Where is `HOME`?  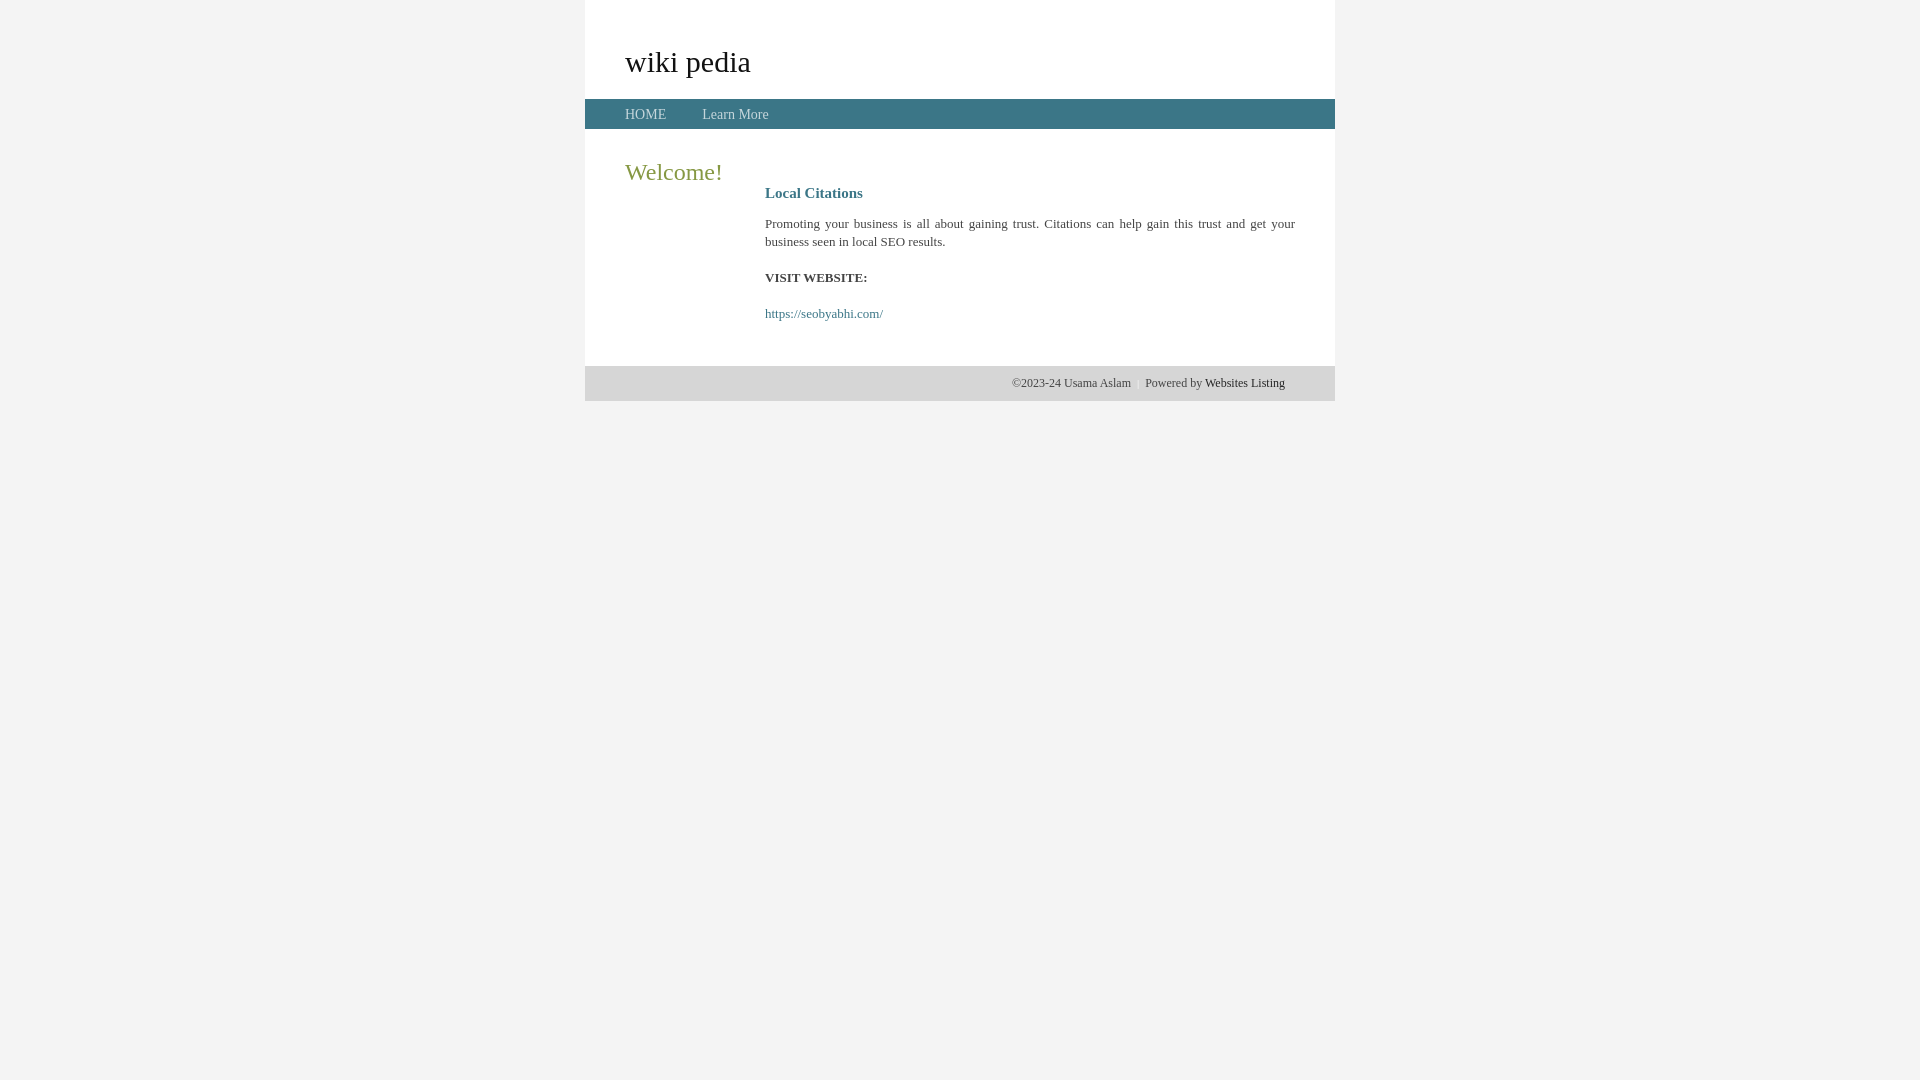 HOME is located at coordinates (646, 114).